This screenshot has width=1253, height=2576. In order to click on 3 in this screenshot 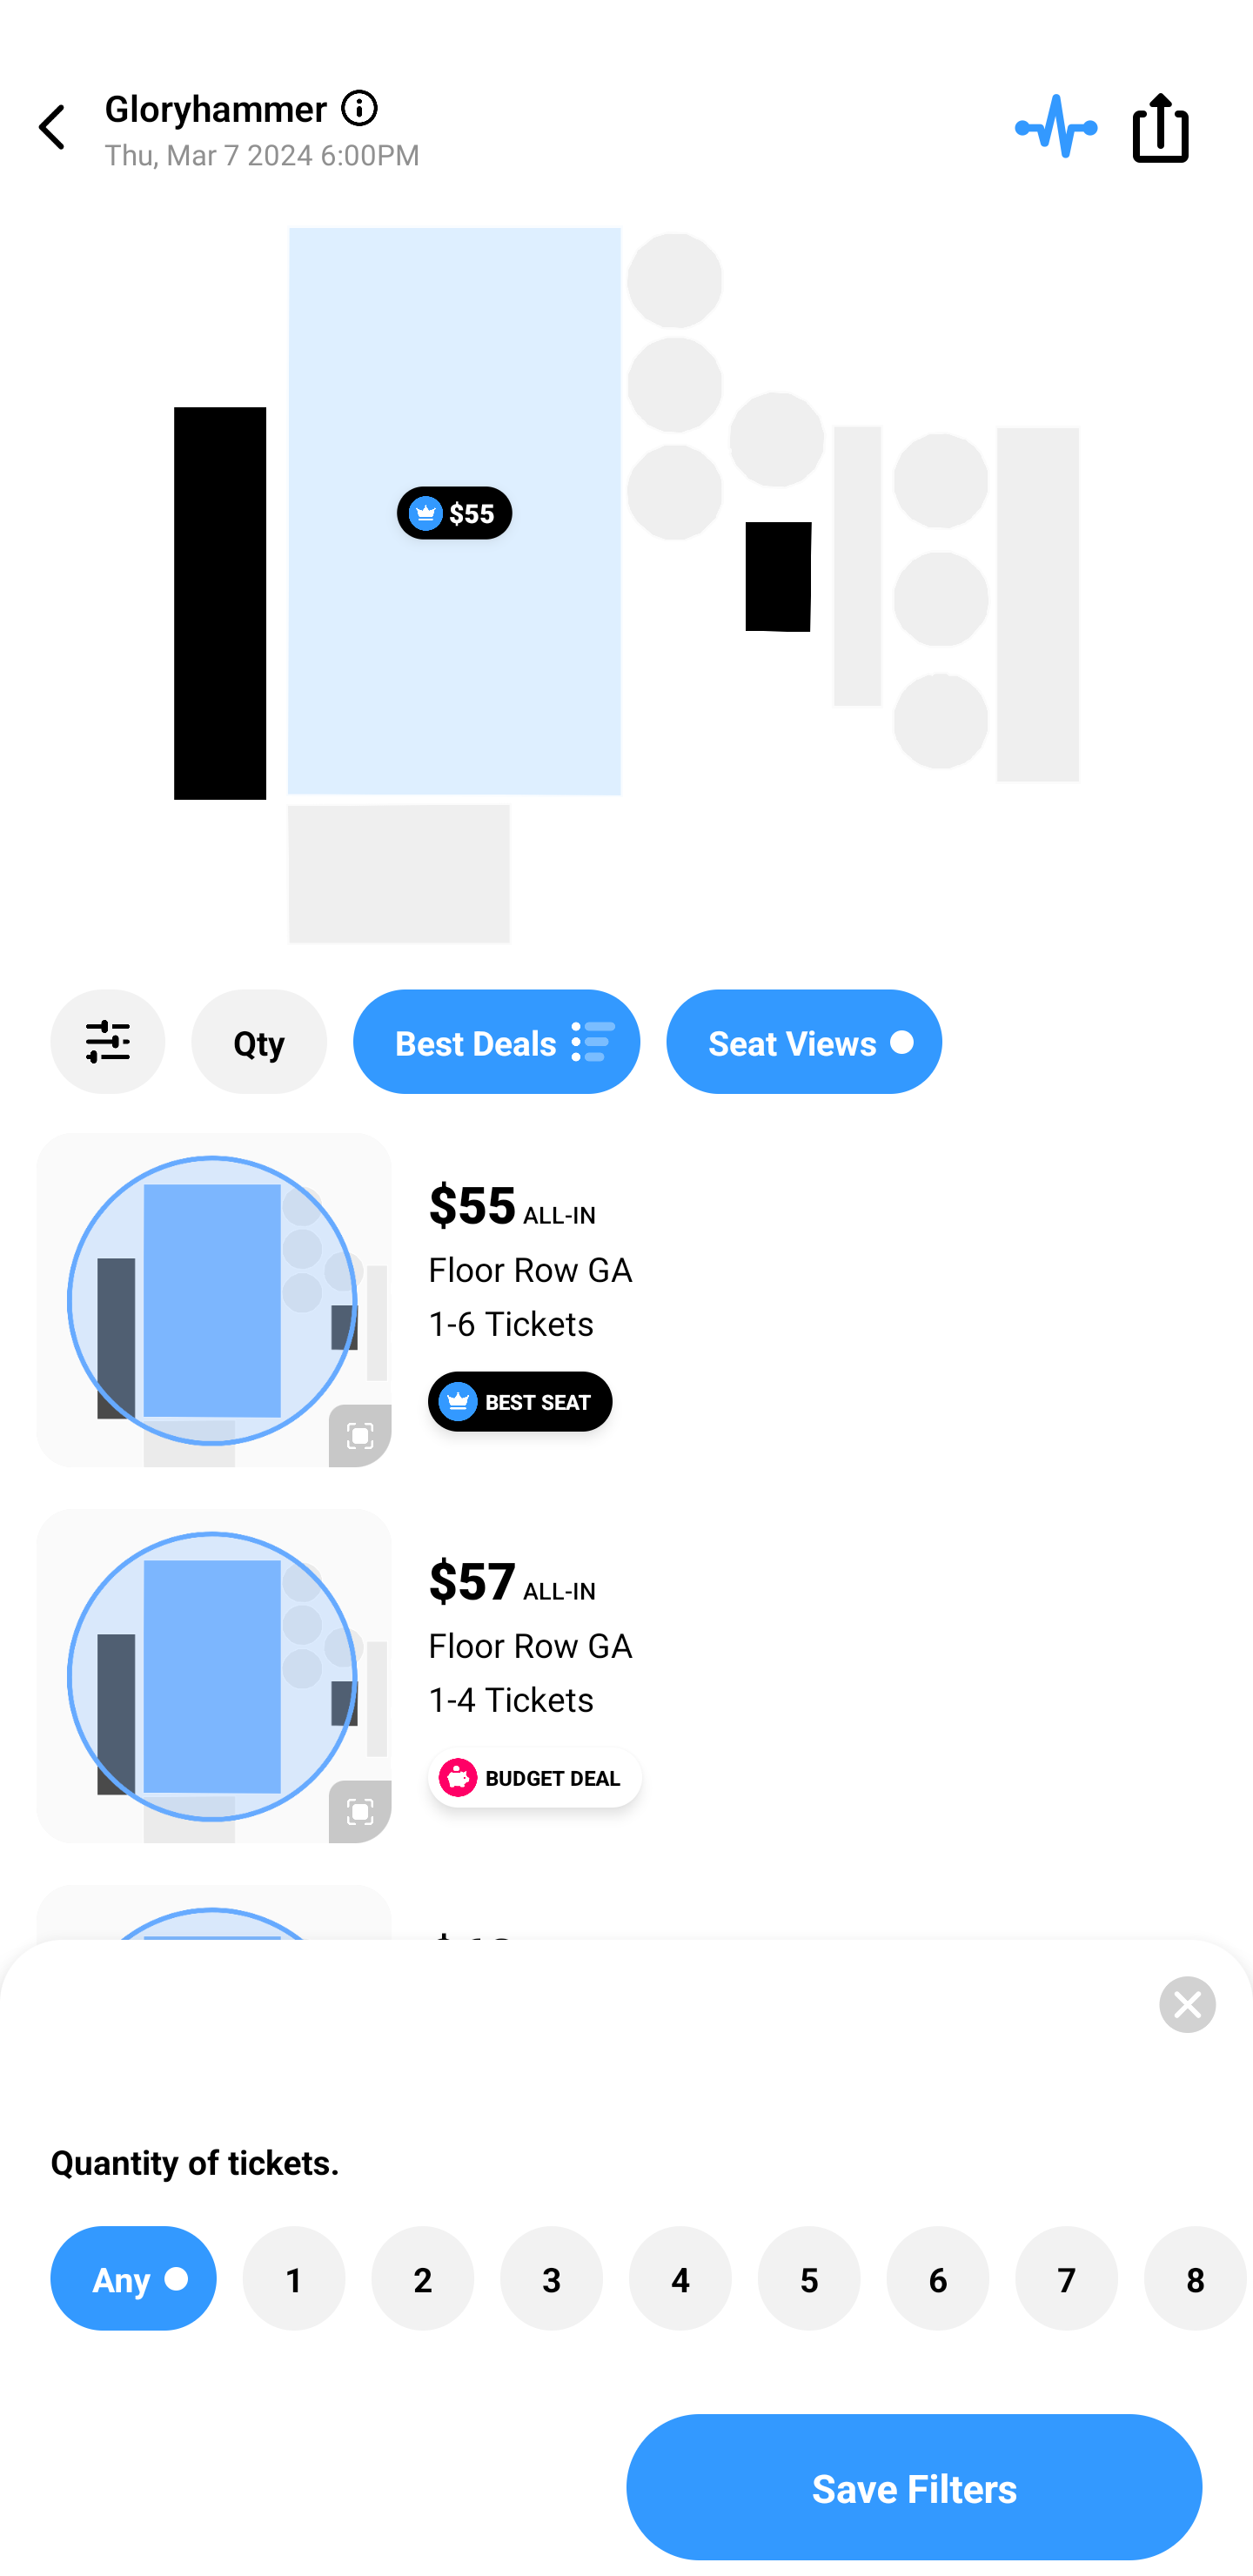, I will do `click(551, 2278)`.